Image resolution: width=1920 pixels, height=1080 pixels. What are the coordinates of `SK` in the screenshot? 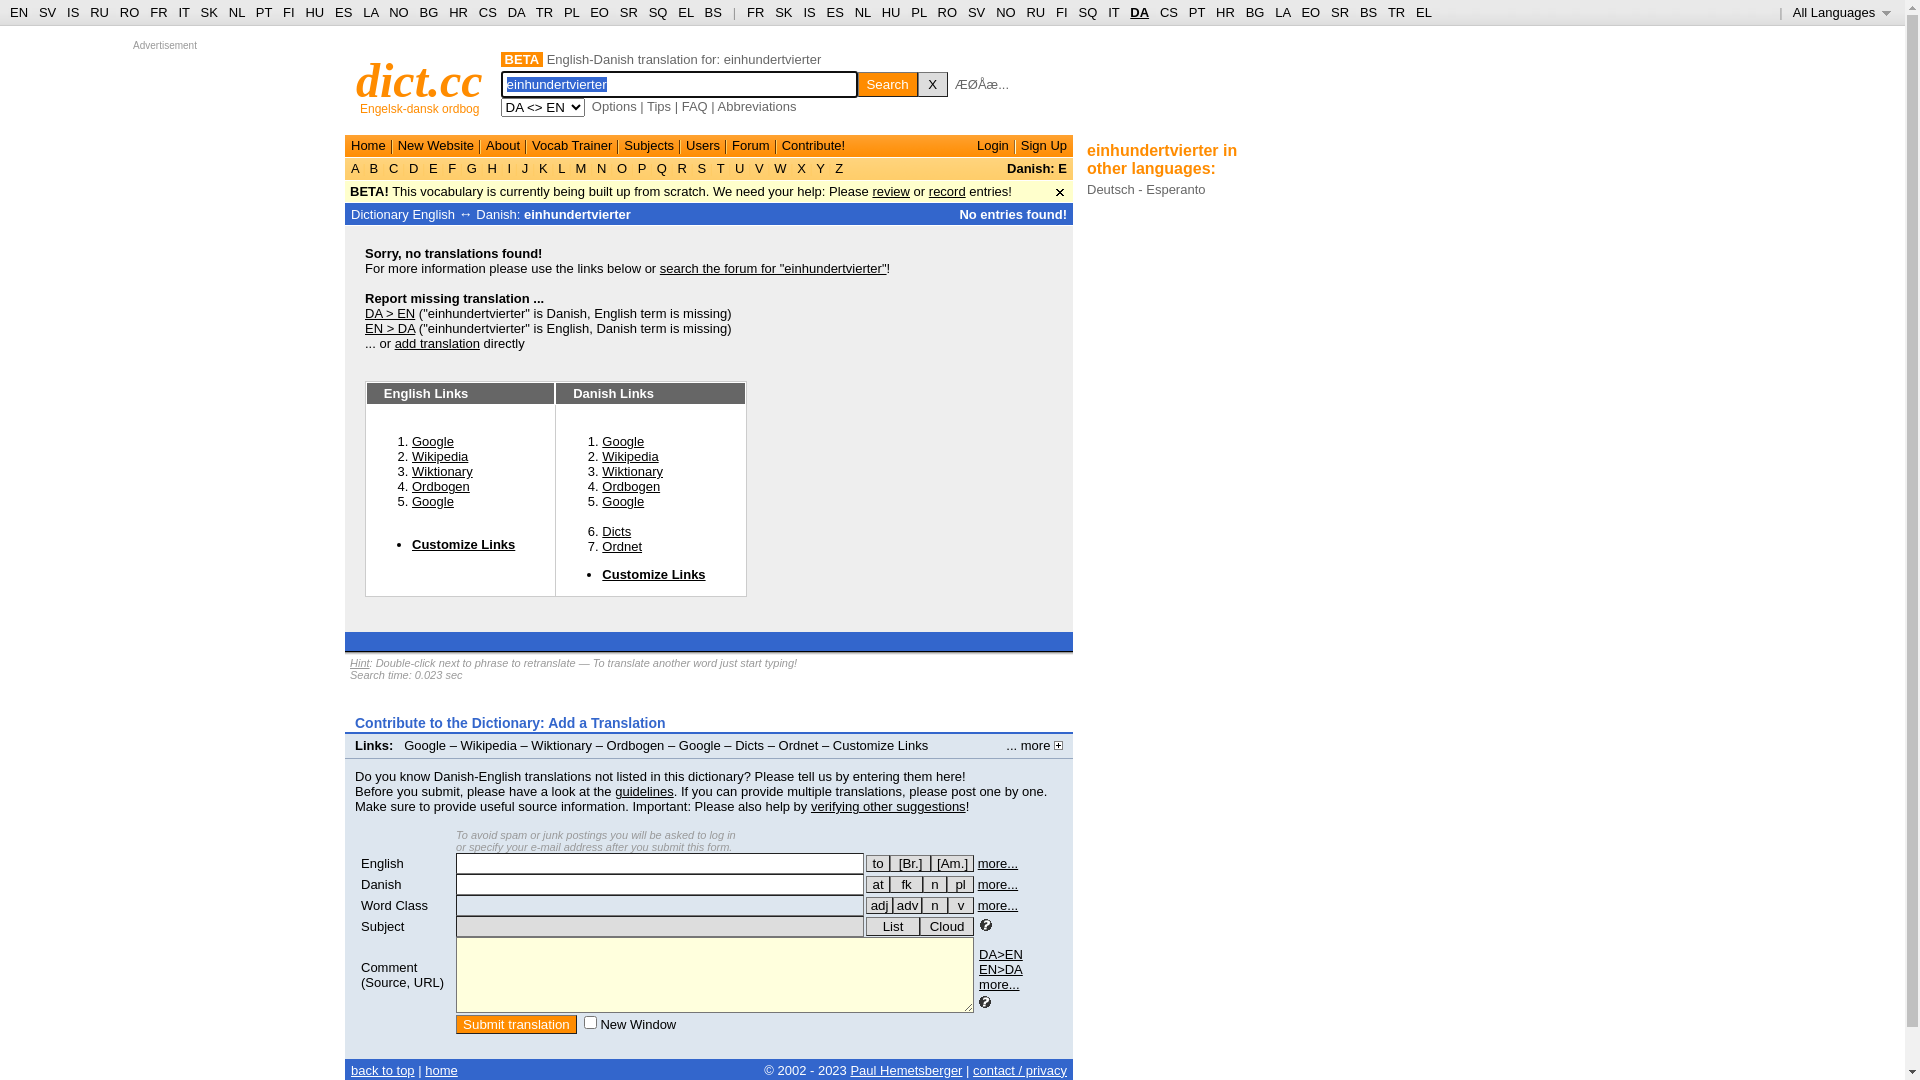 It's located at (784, 12).